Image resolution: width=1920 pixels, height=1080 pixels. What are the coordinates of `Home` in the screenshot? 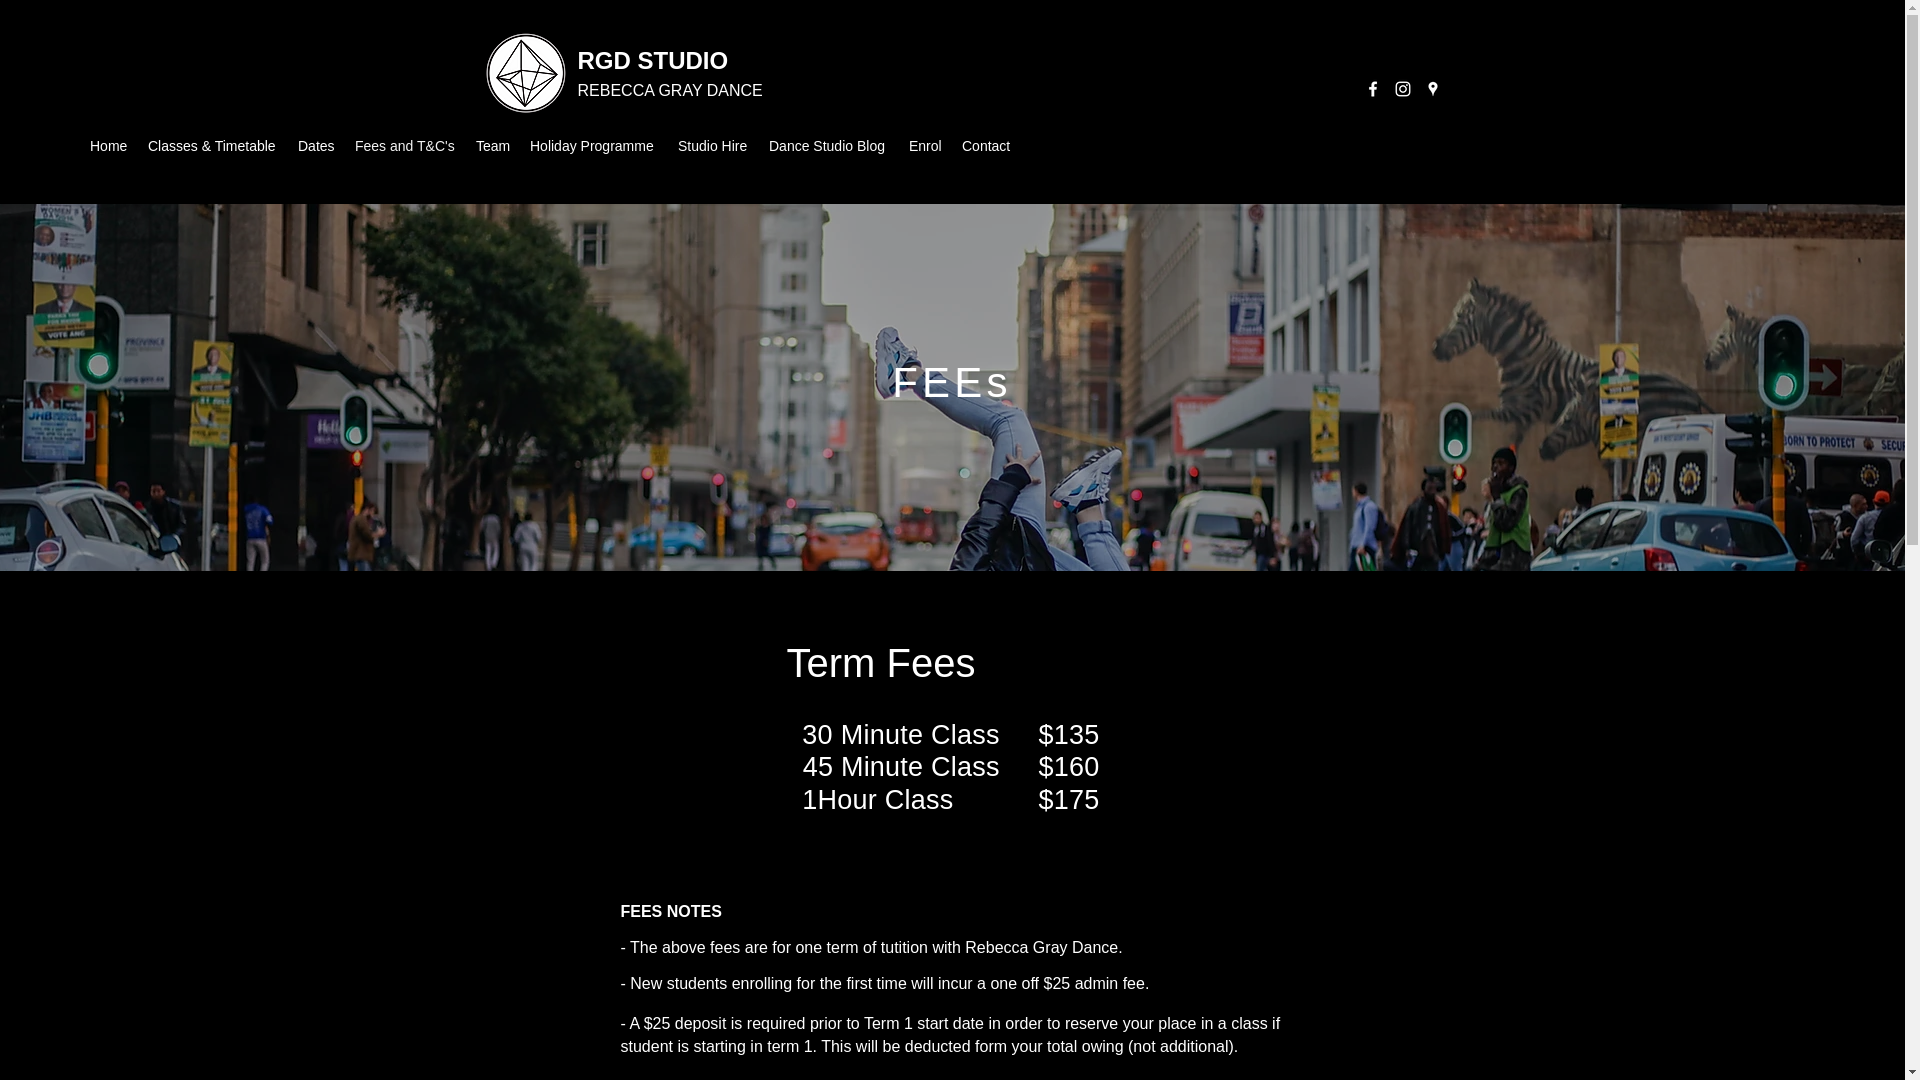 It's located at (109, 146).